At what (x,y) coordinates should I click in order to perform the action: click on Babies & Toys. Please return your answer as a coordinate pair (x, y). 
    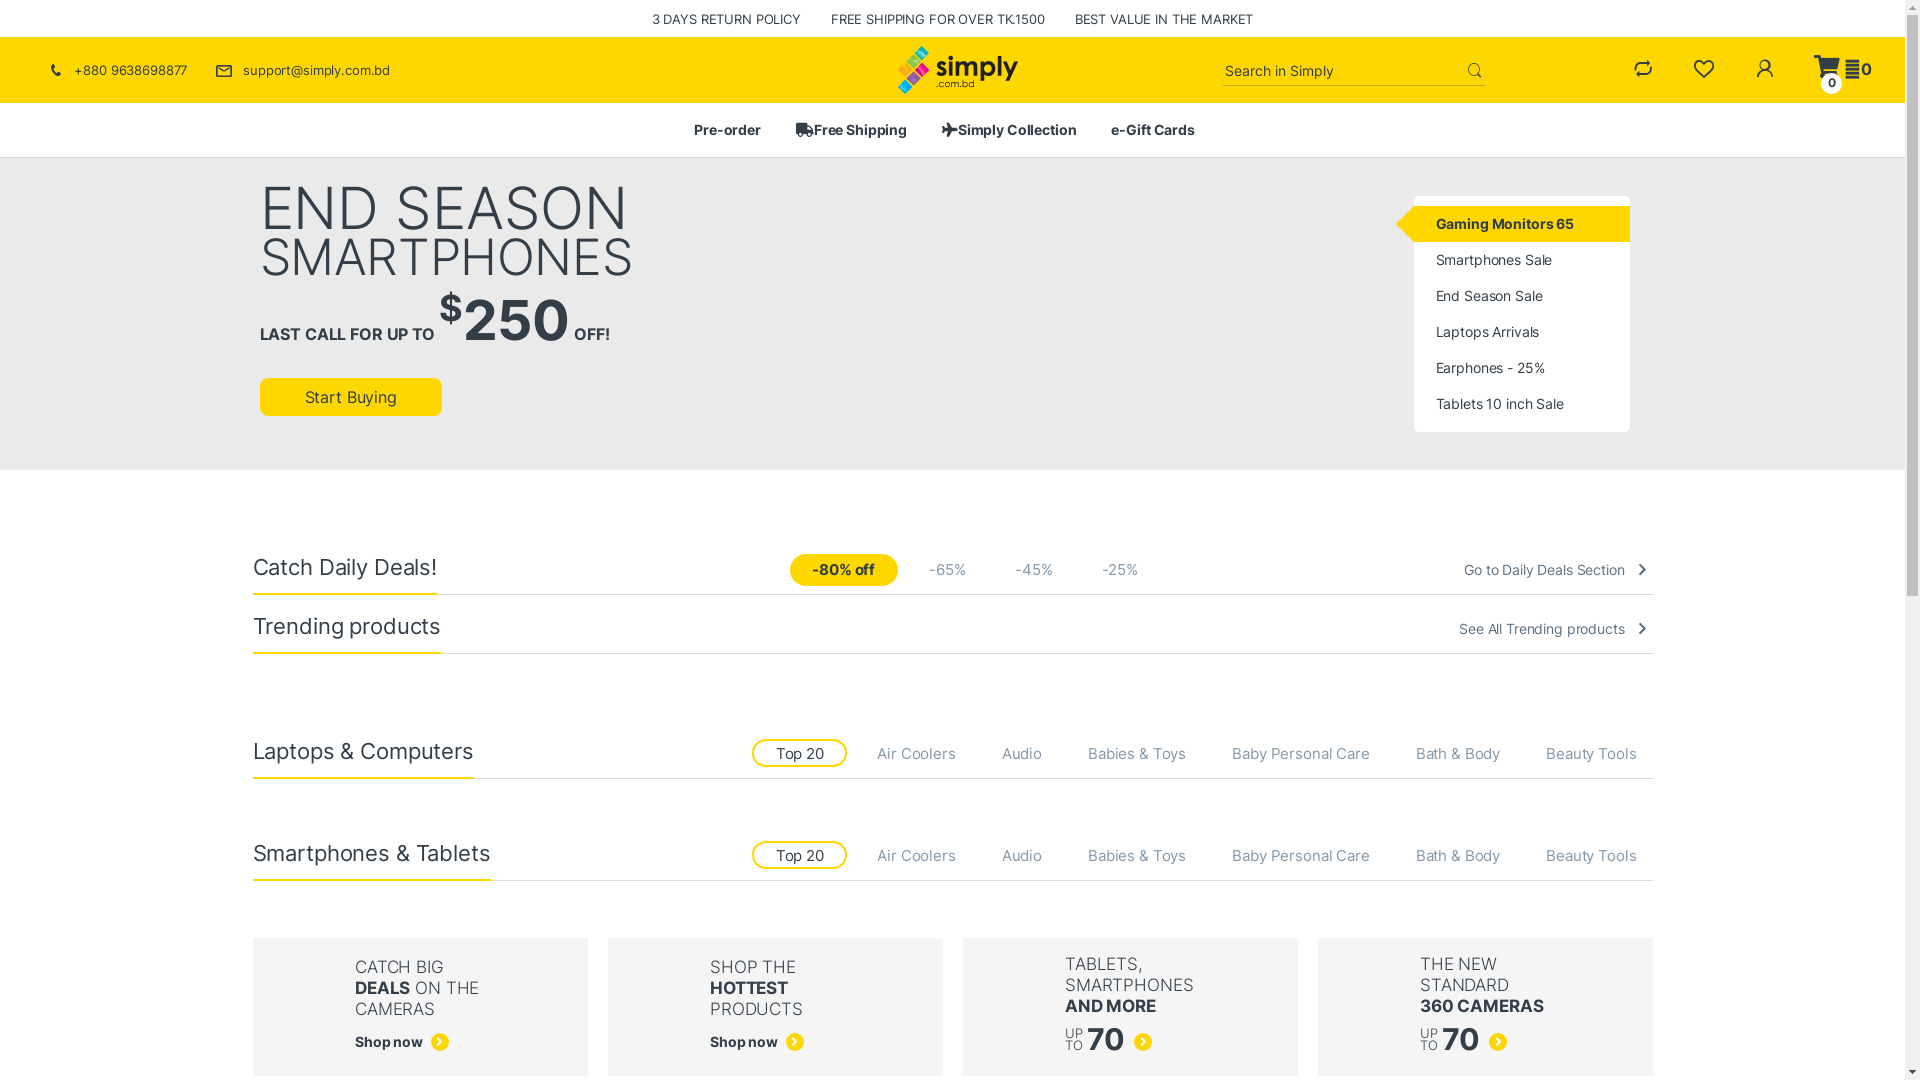
    Looking at the image, I should click on (1137, 754).